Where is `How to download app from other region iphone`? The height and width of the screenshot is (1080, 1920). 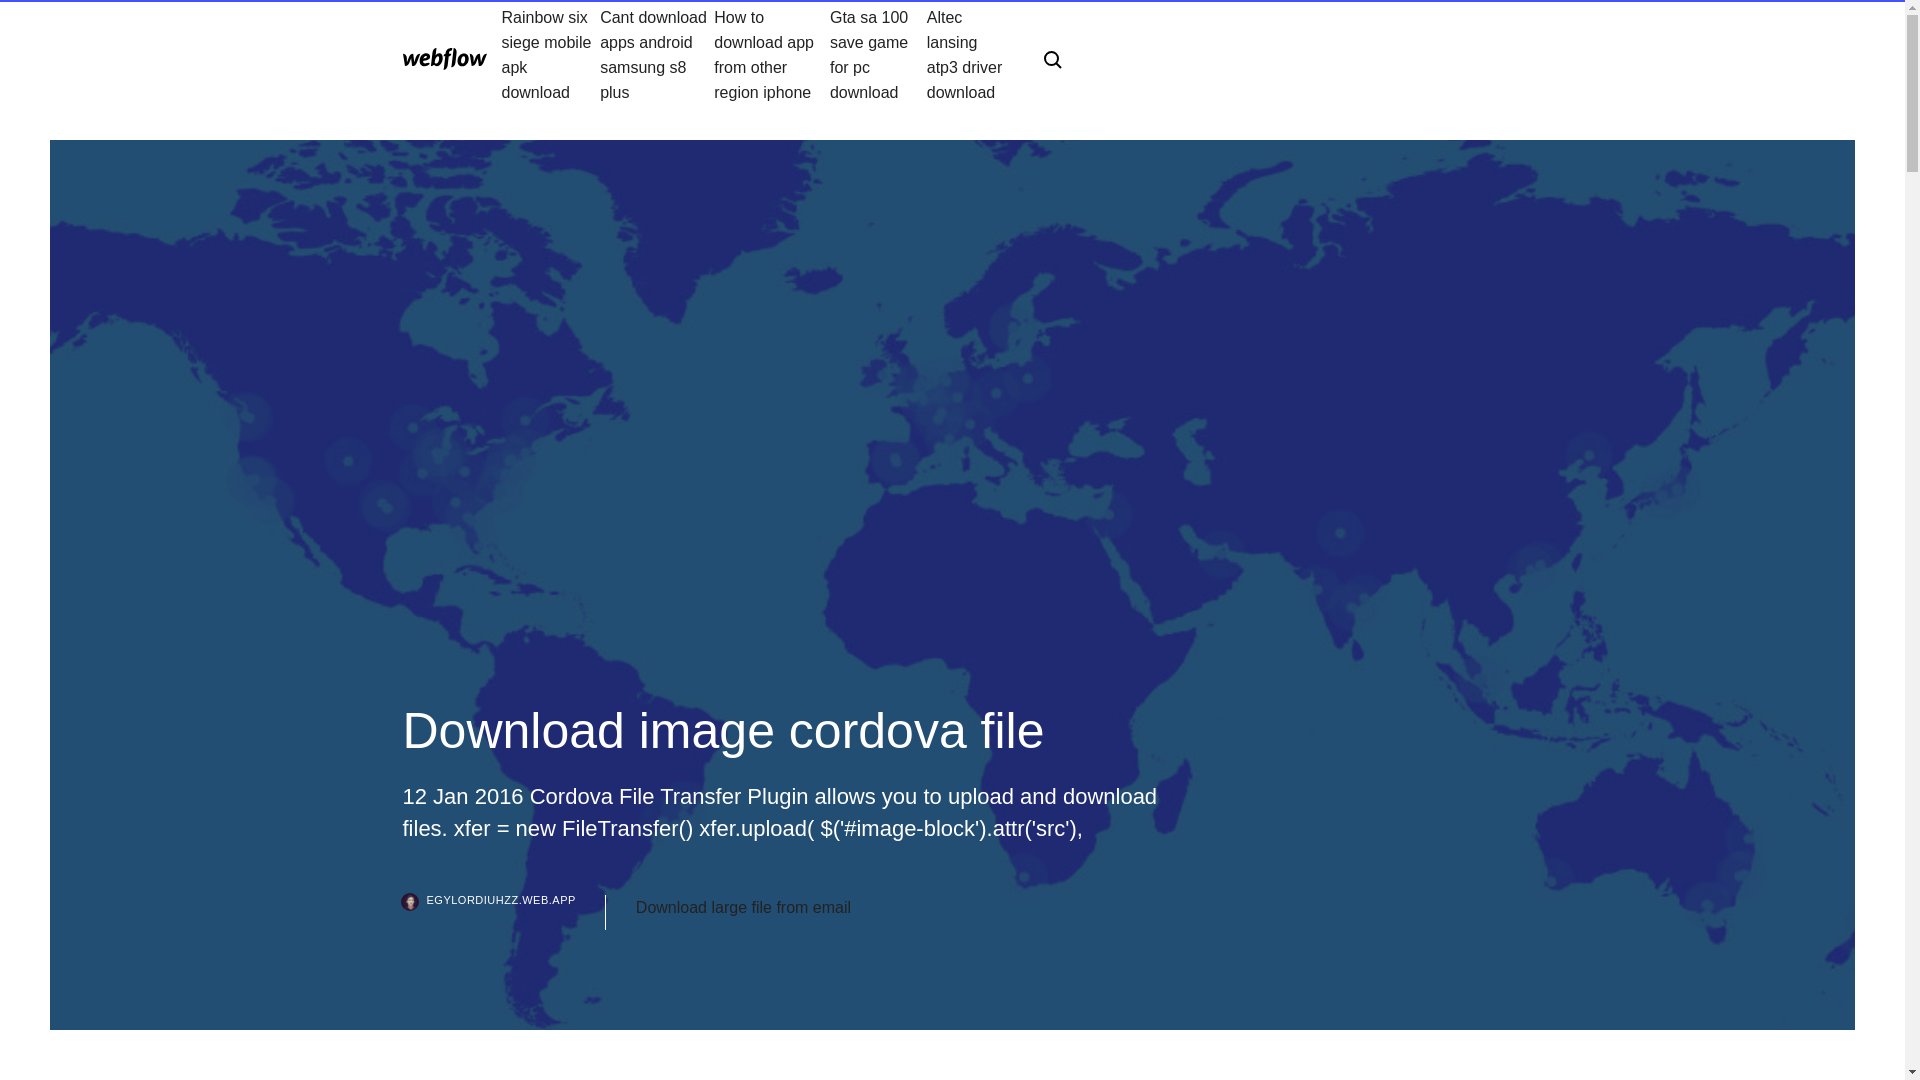 How to download app from other region iphone is located at coordinates (772, 54).